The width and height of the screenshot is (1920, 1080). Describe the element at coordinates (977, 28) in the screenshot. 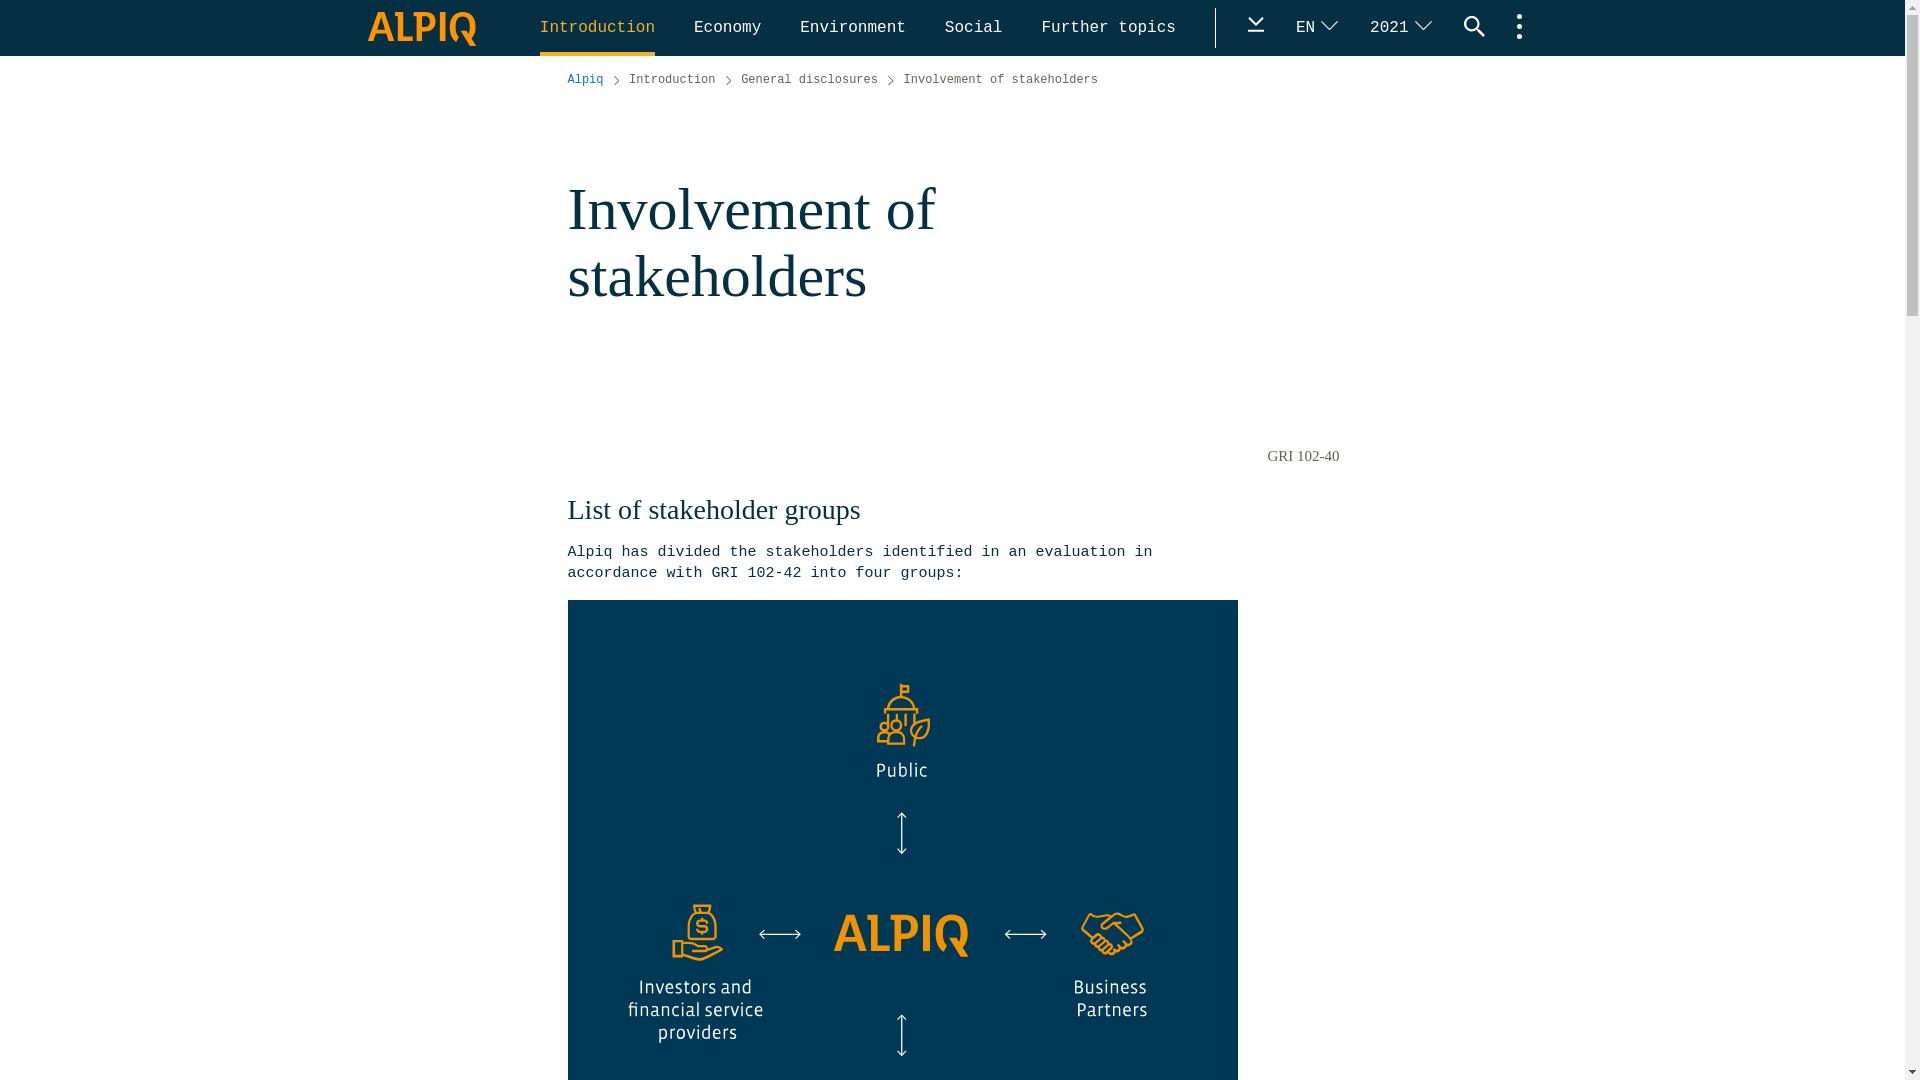

I see `Social` at that location.